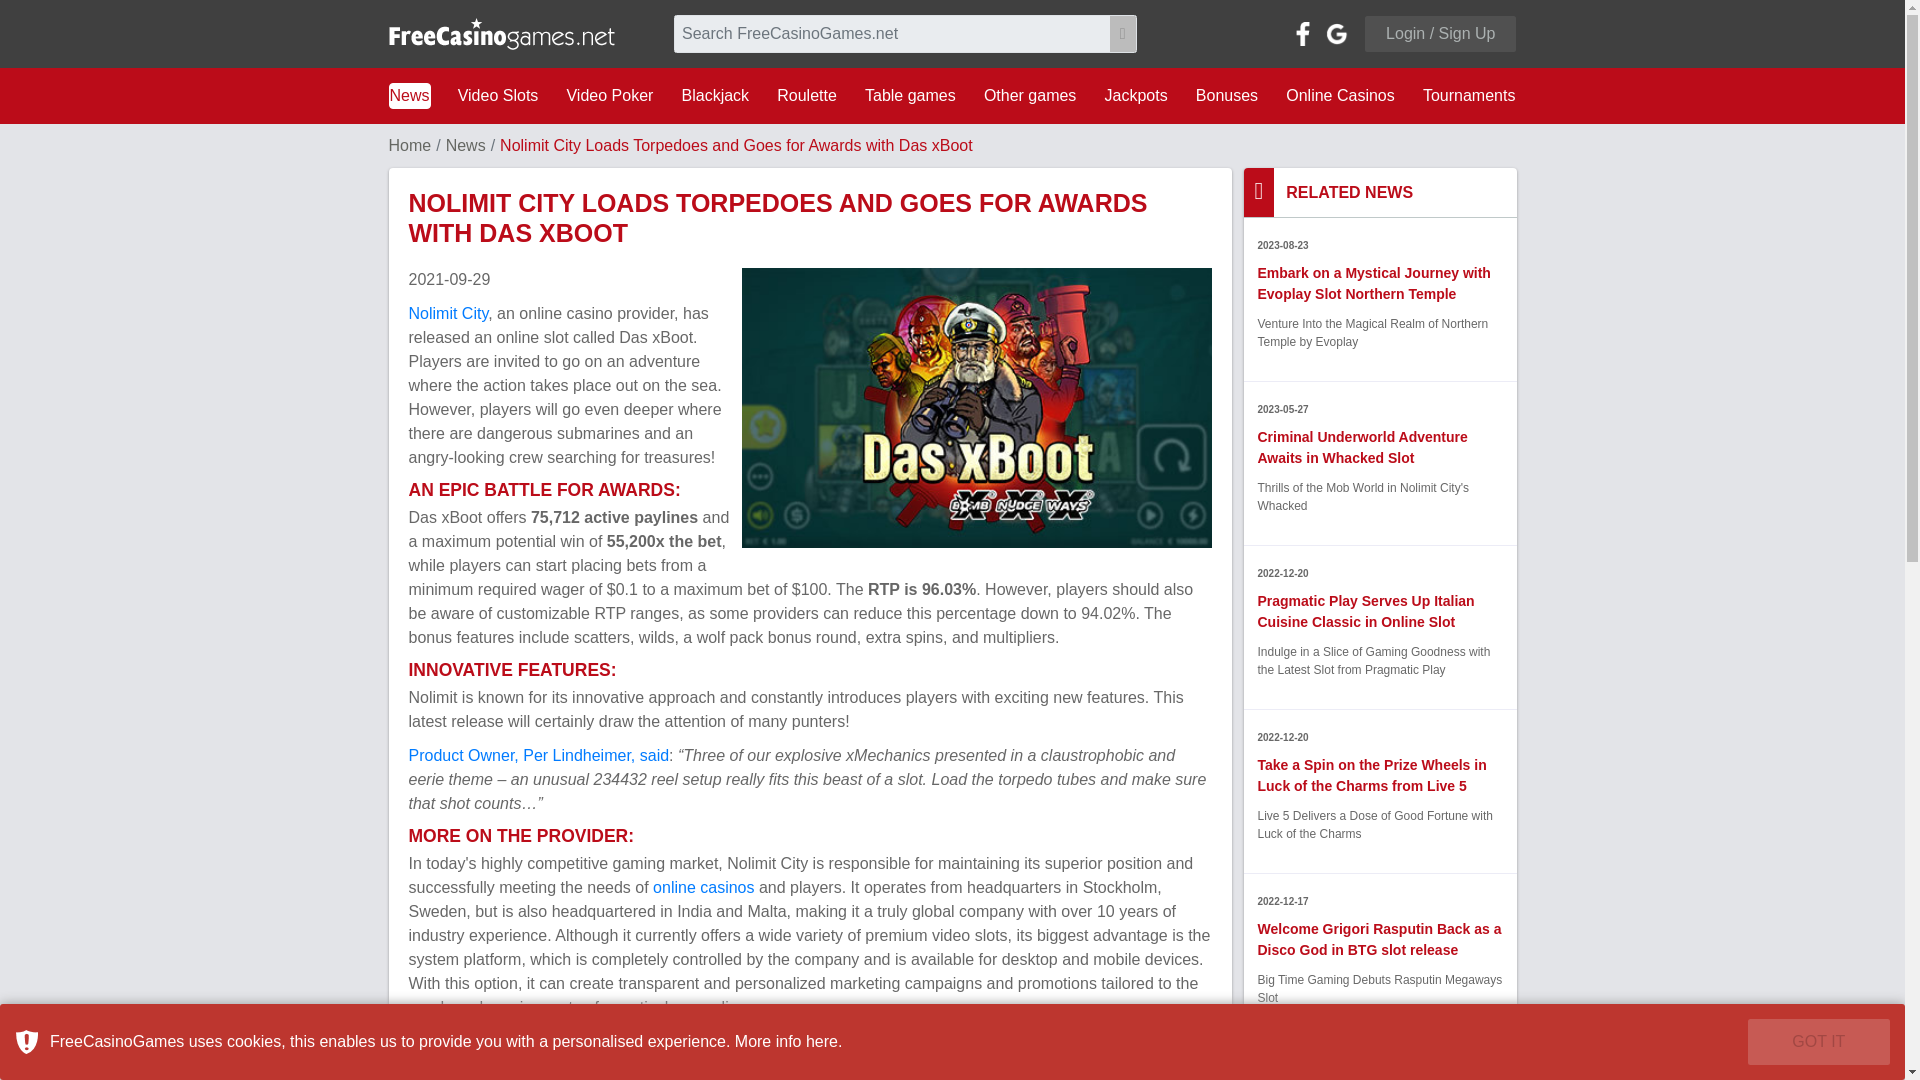  Describe the element at coordinates (1226, 96) in the screenshot. I see `Bonuses` at that location.